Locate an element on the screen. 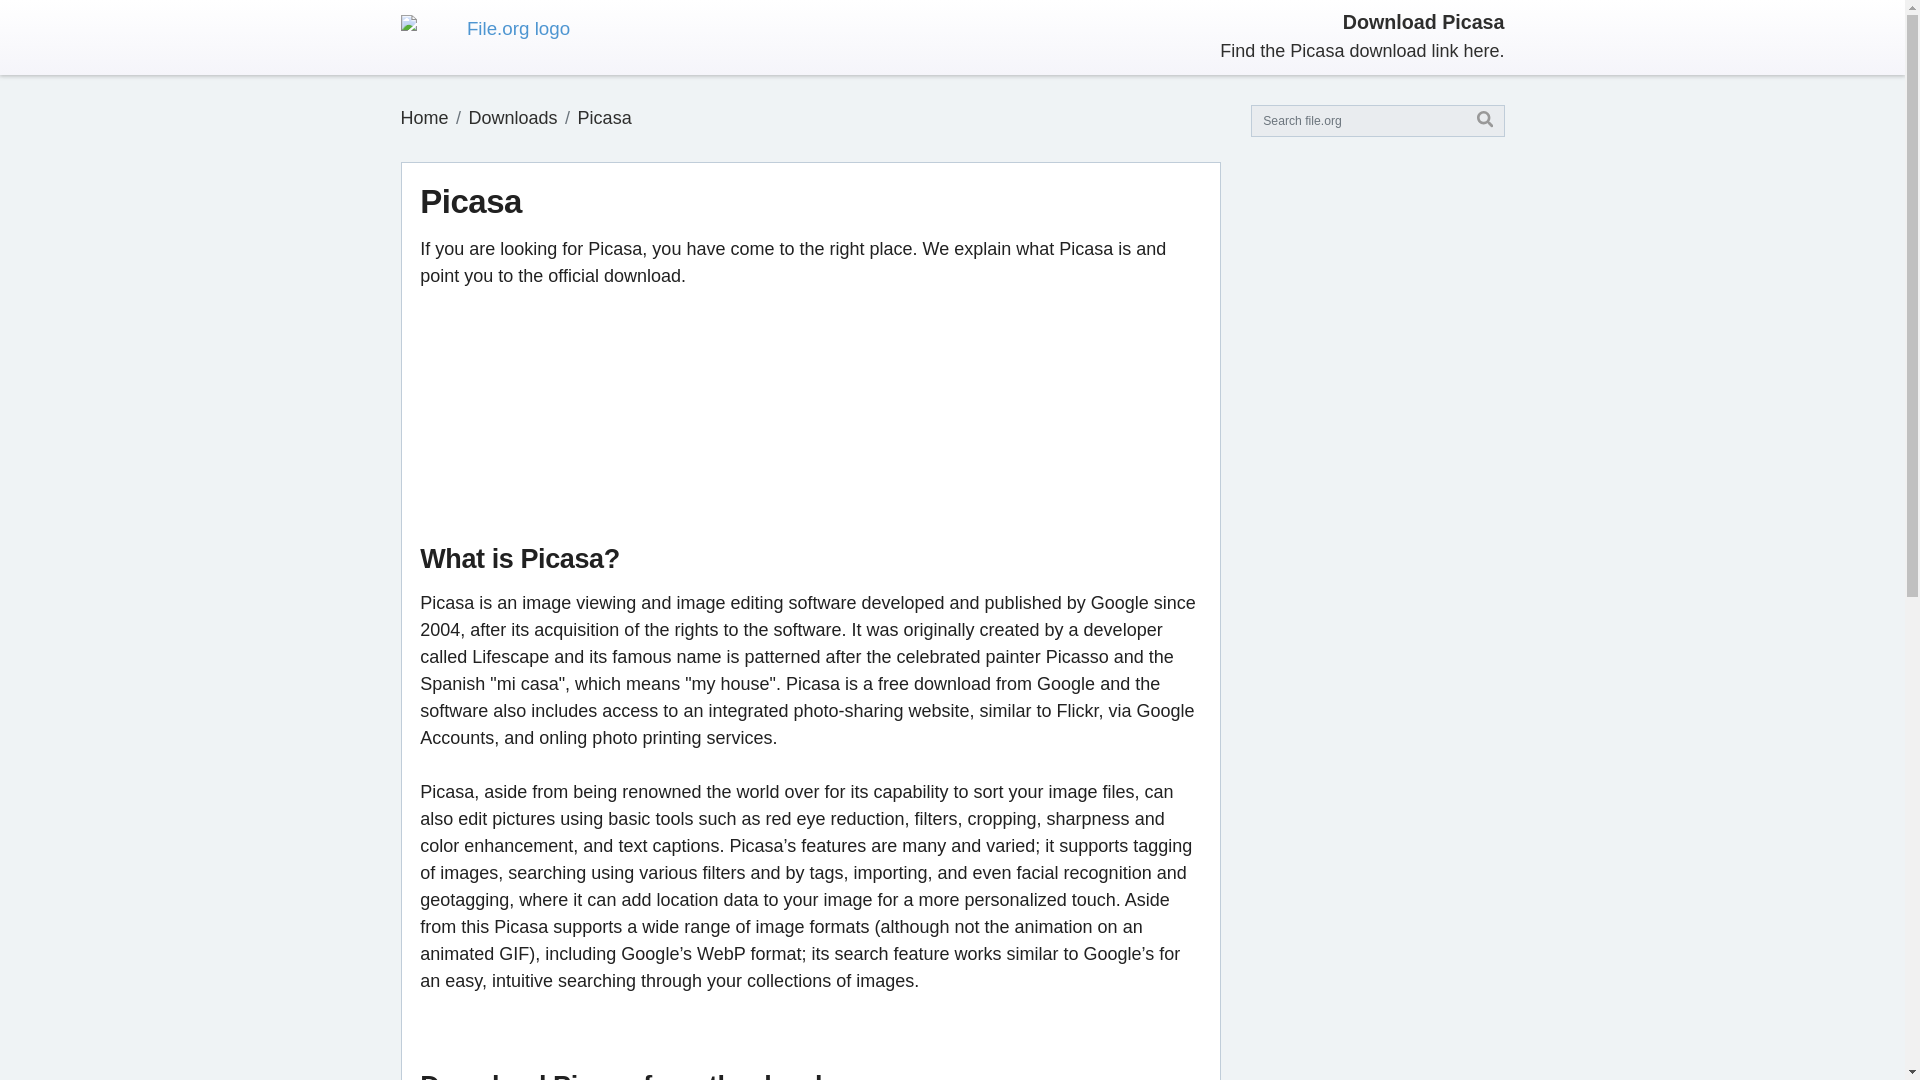 The height and width of the screenshot is (1080, 1920). File.org is located at coordinates (423, 118).